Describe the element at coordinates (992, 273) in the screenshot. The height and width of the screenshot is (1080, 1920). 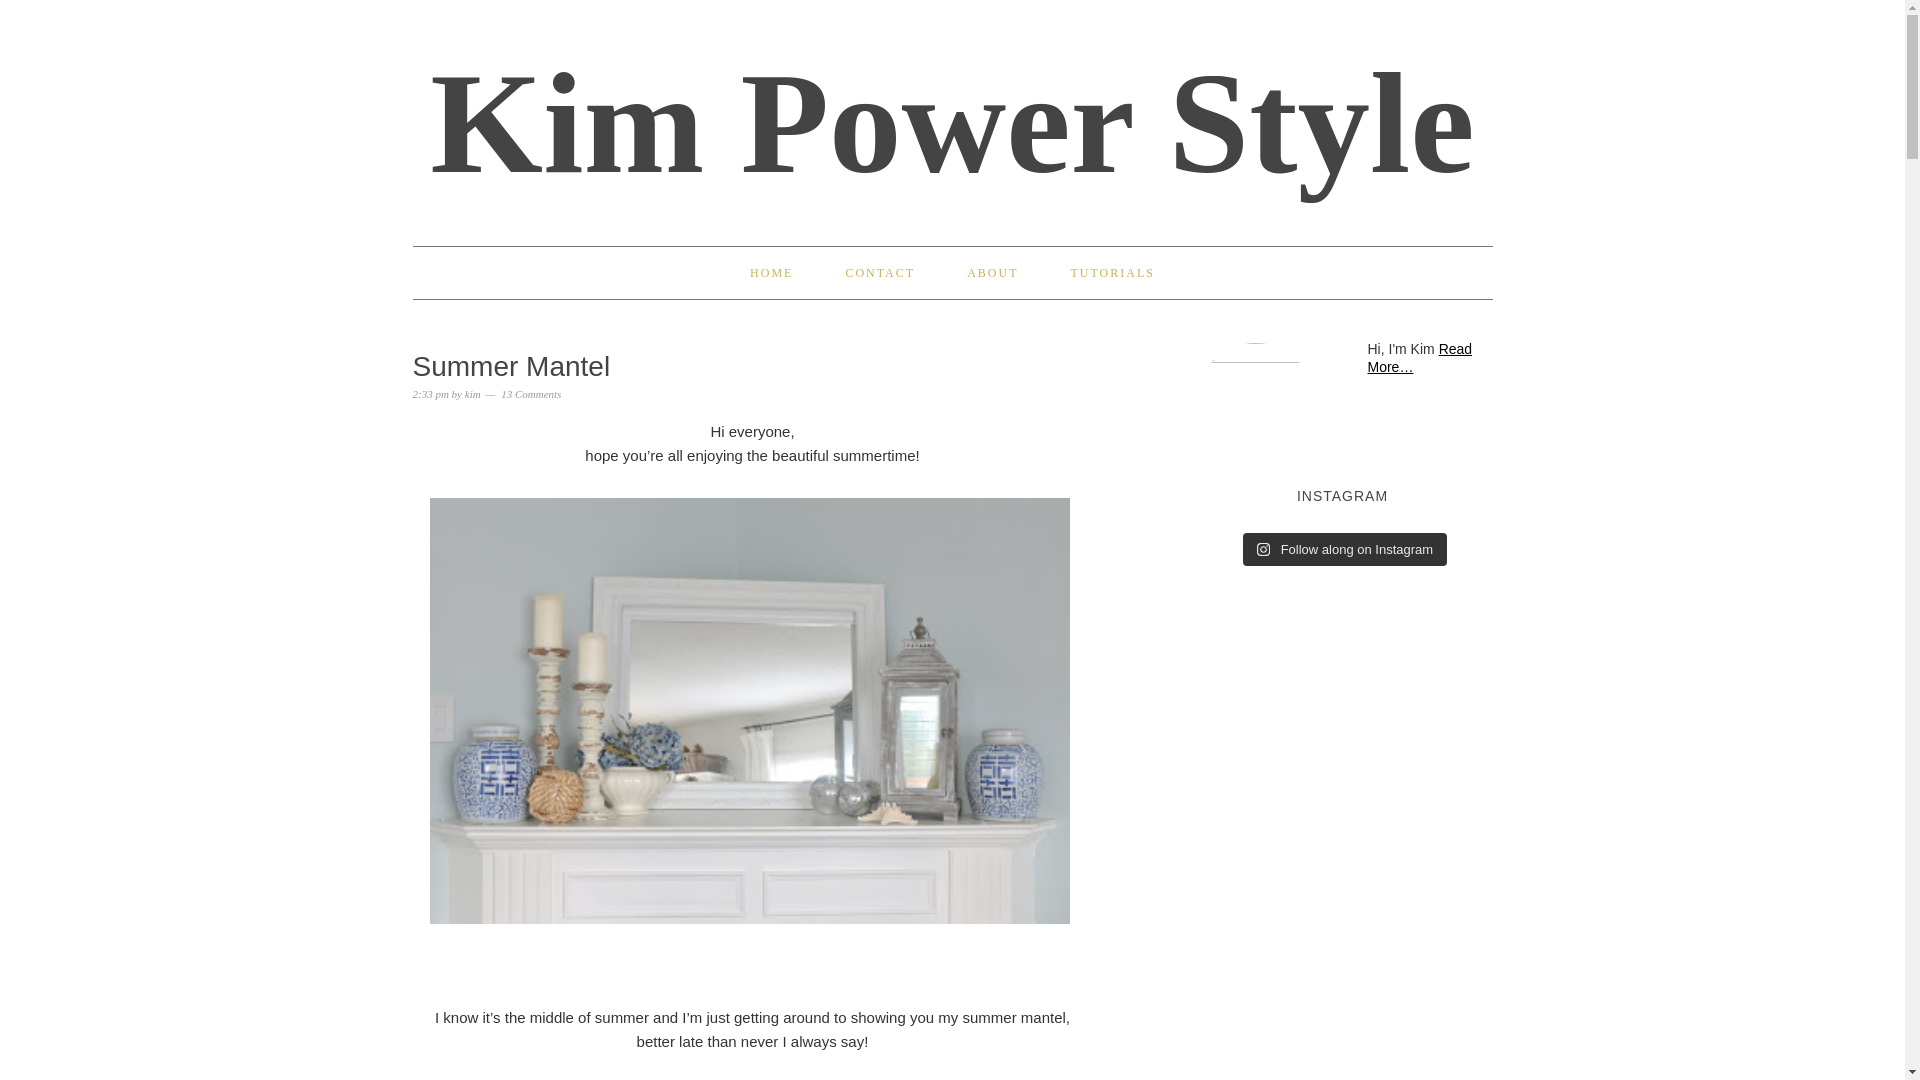
I see `ABOUT` at that location.